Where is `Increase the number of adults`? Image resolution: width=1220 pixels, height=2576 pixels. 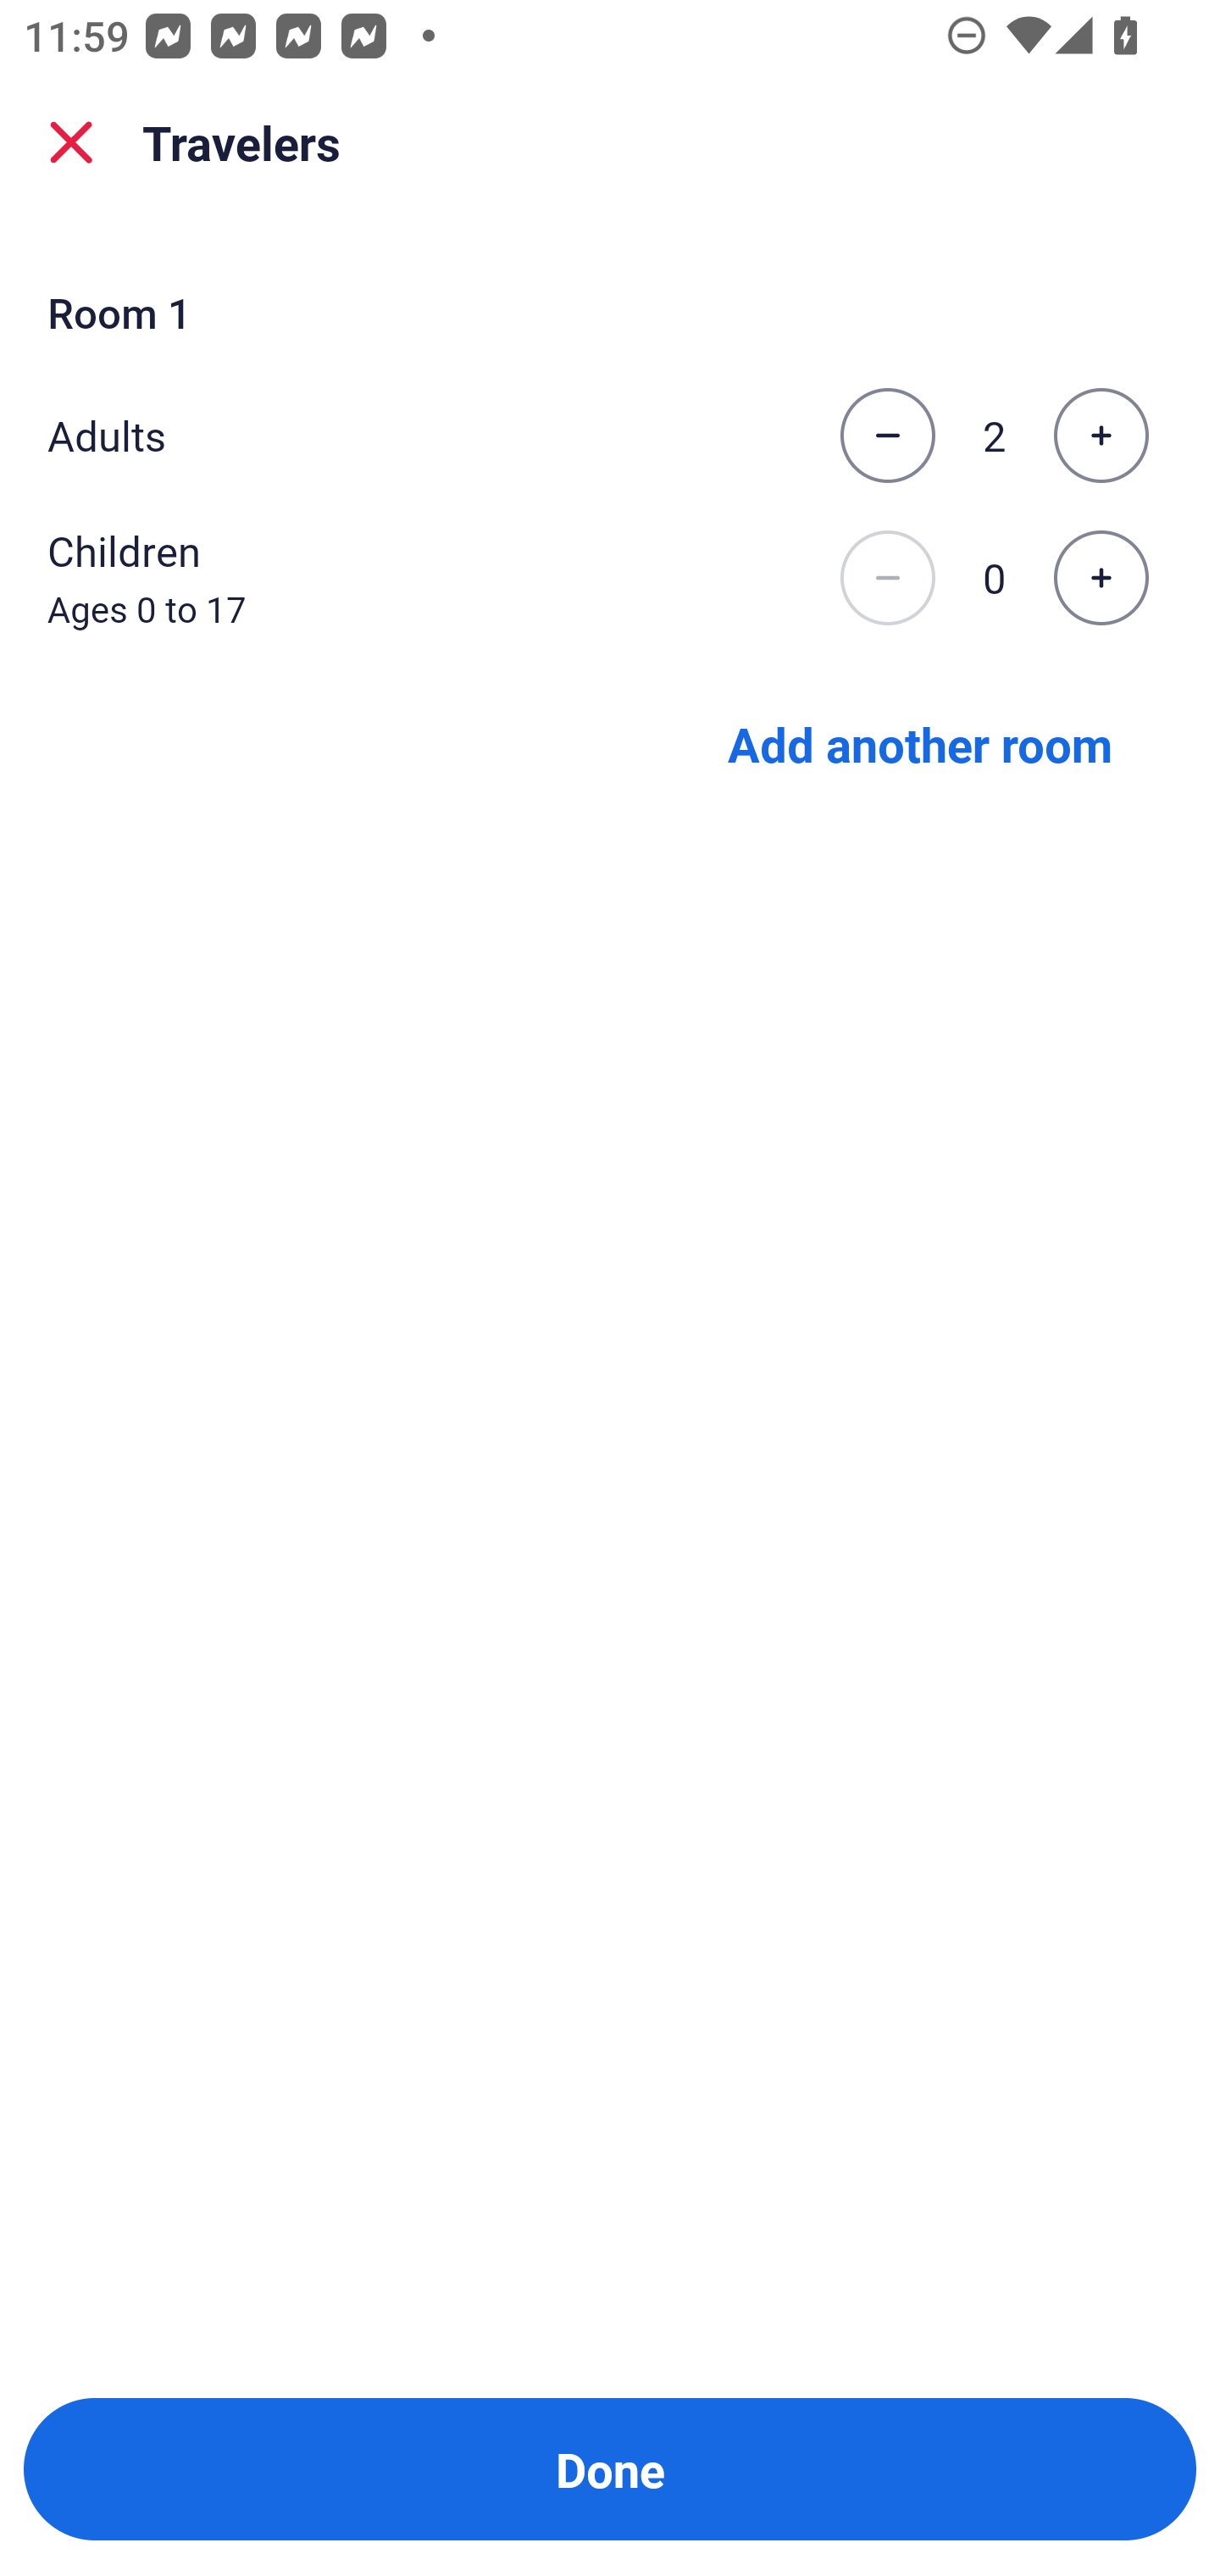
Increase the number of adults is located at coordinates (1101, 435).